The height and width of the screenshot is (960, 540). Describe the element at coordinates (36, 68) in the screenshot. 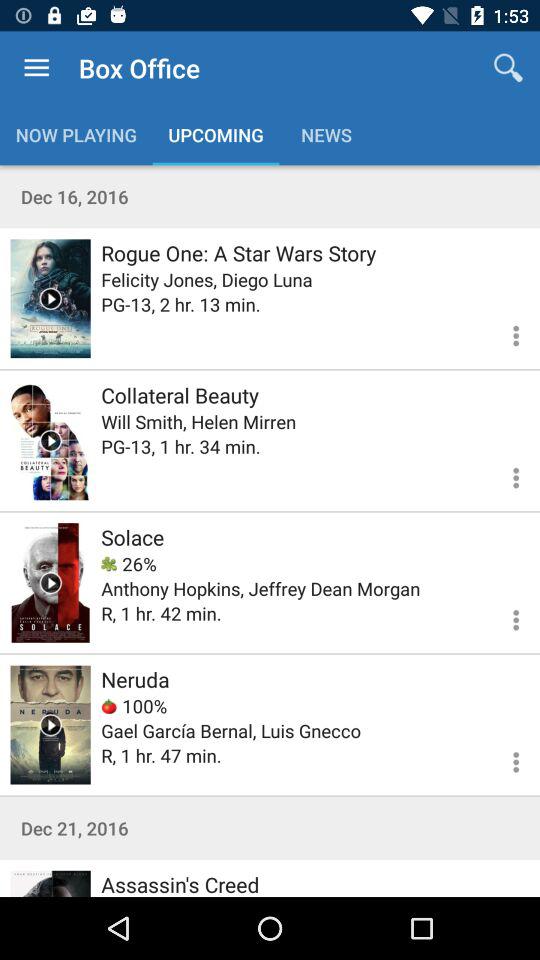

I see `launch the icon next to box office item` at that location.